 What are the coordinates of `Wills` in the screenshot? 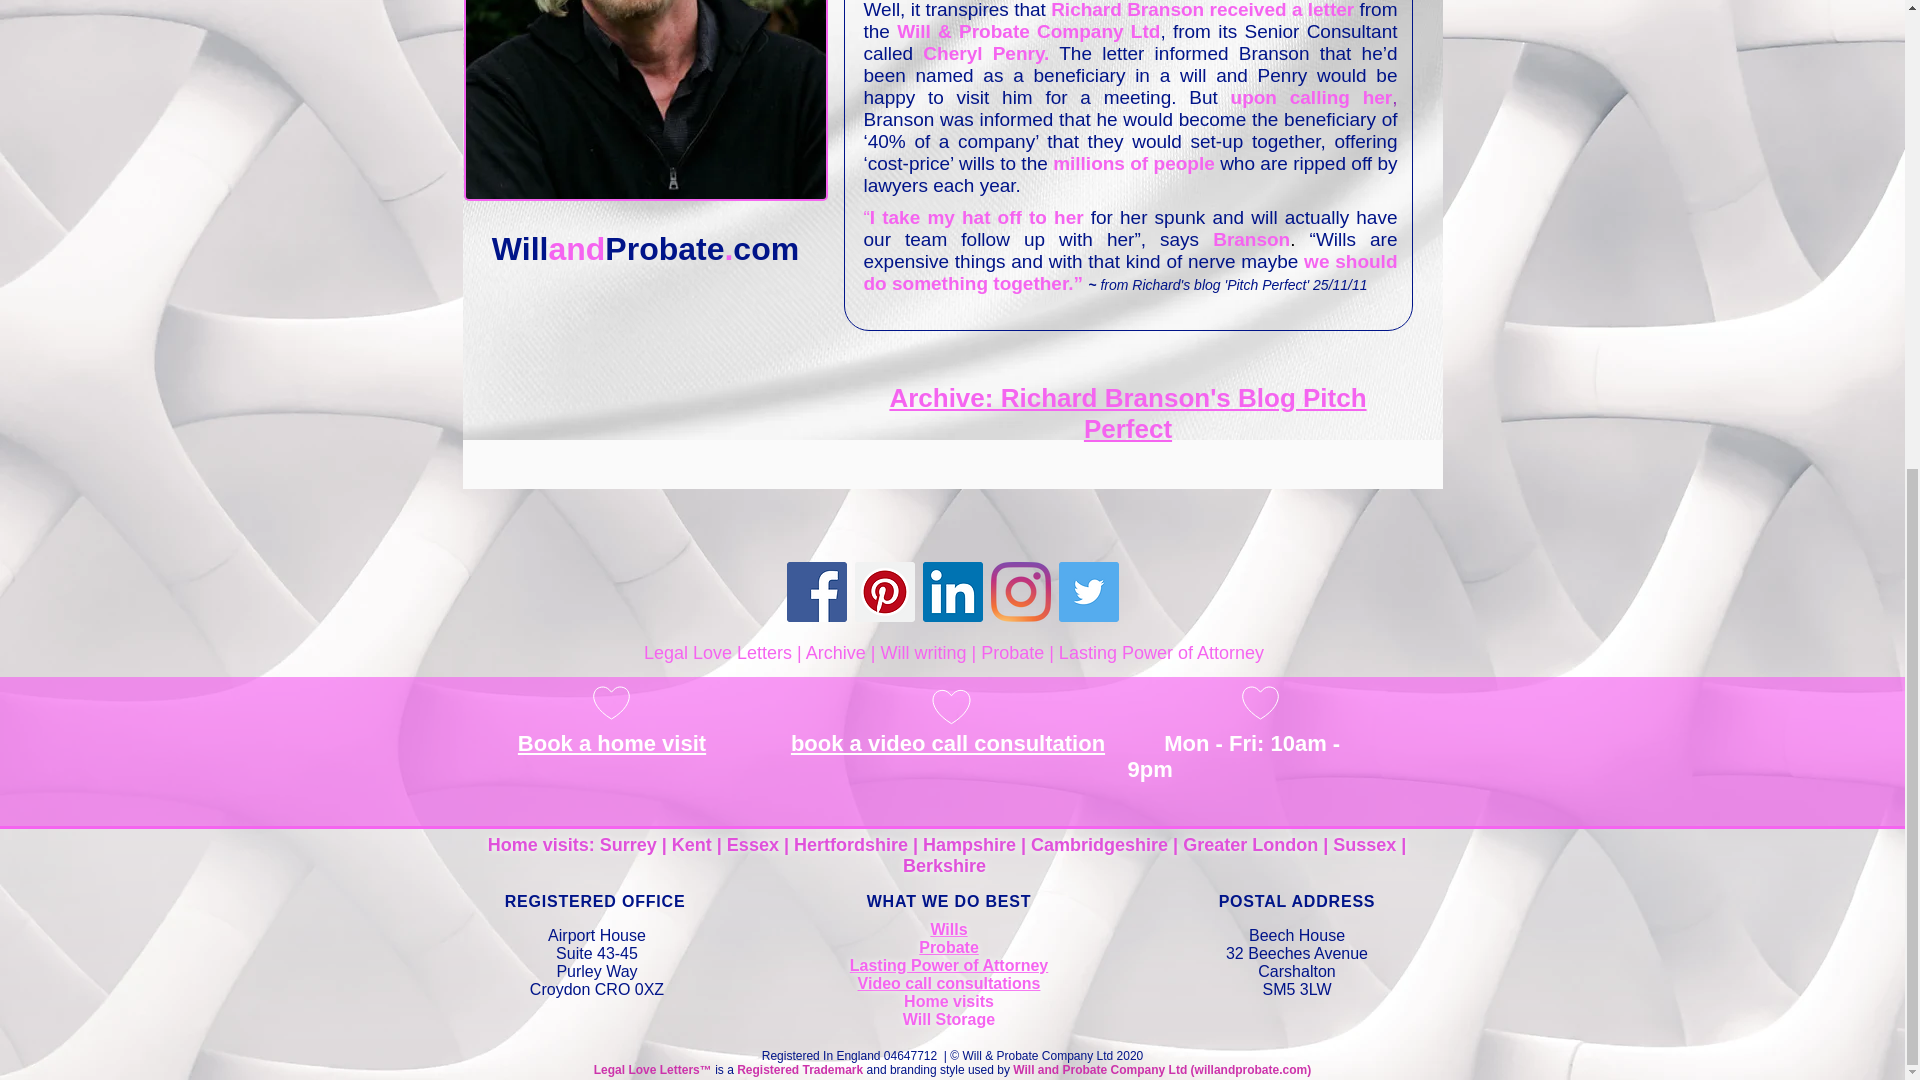 It's located at (948, 930).